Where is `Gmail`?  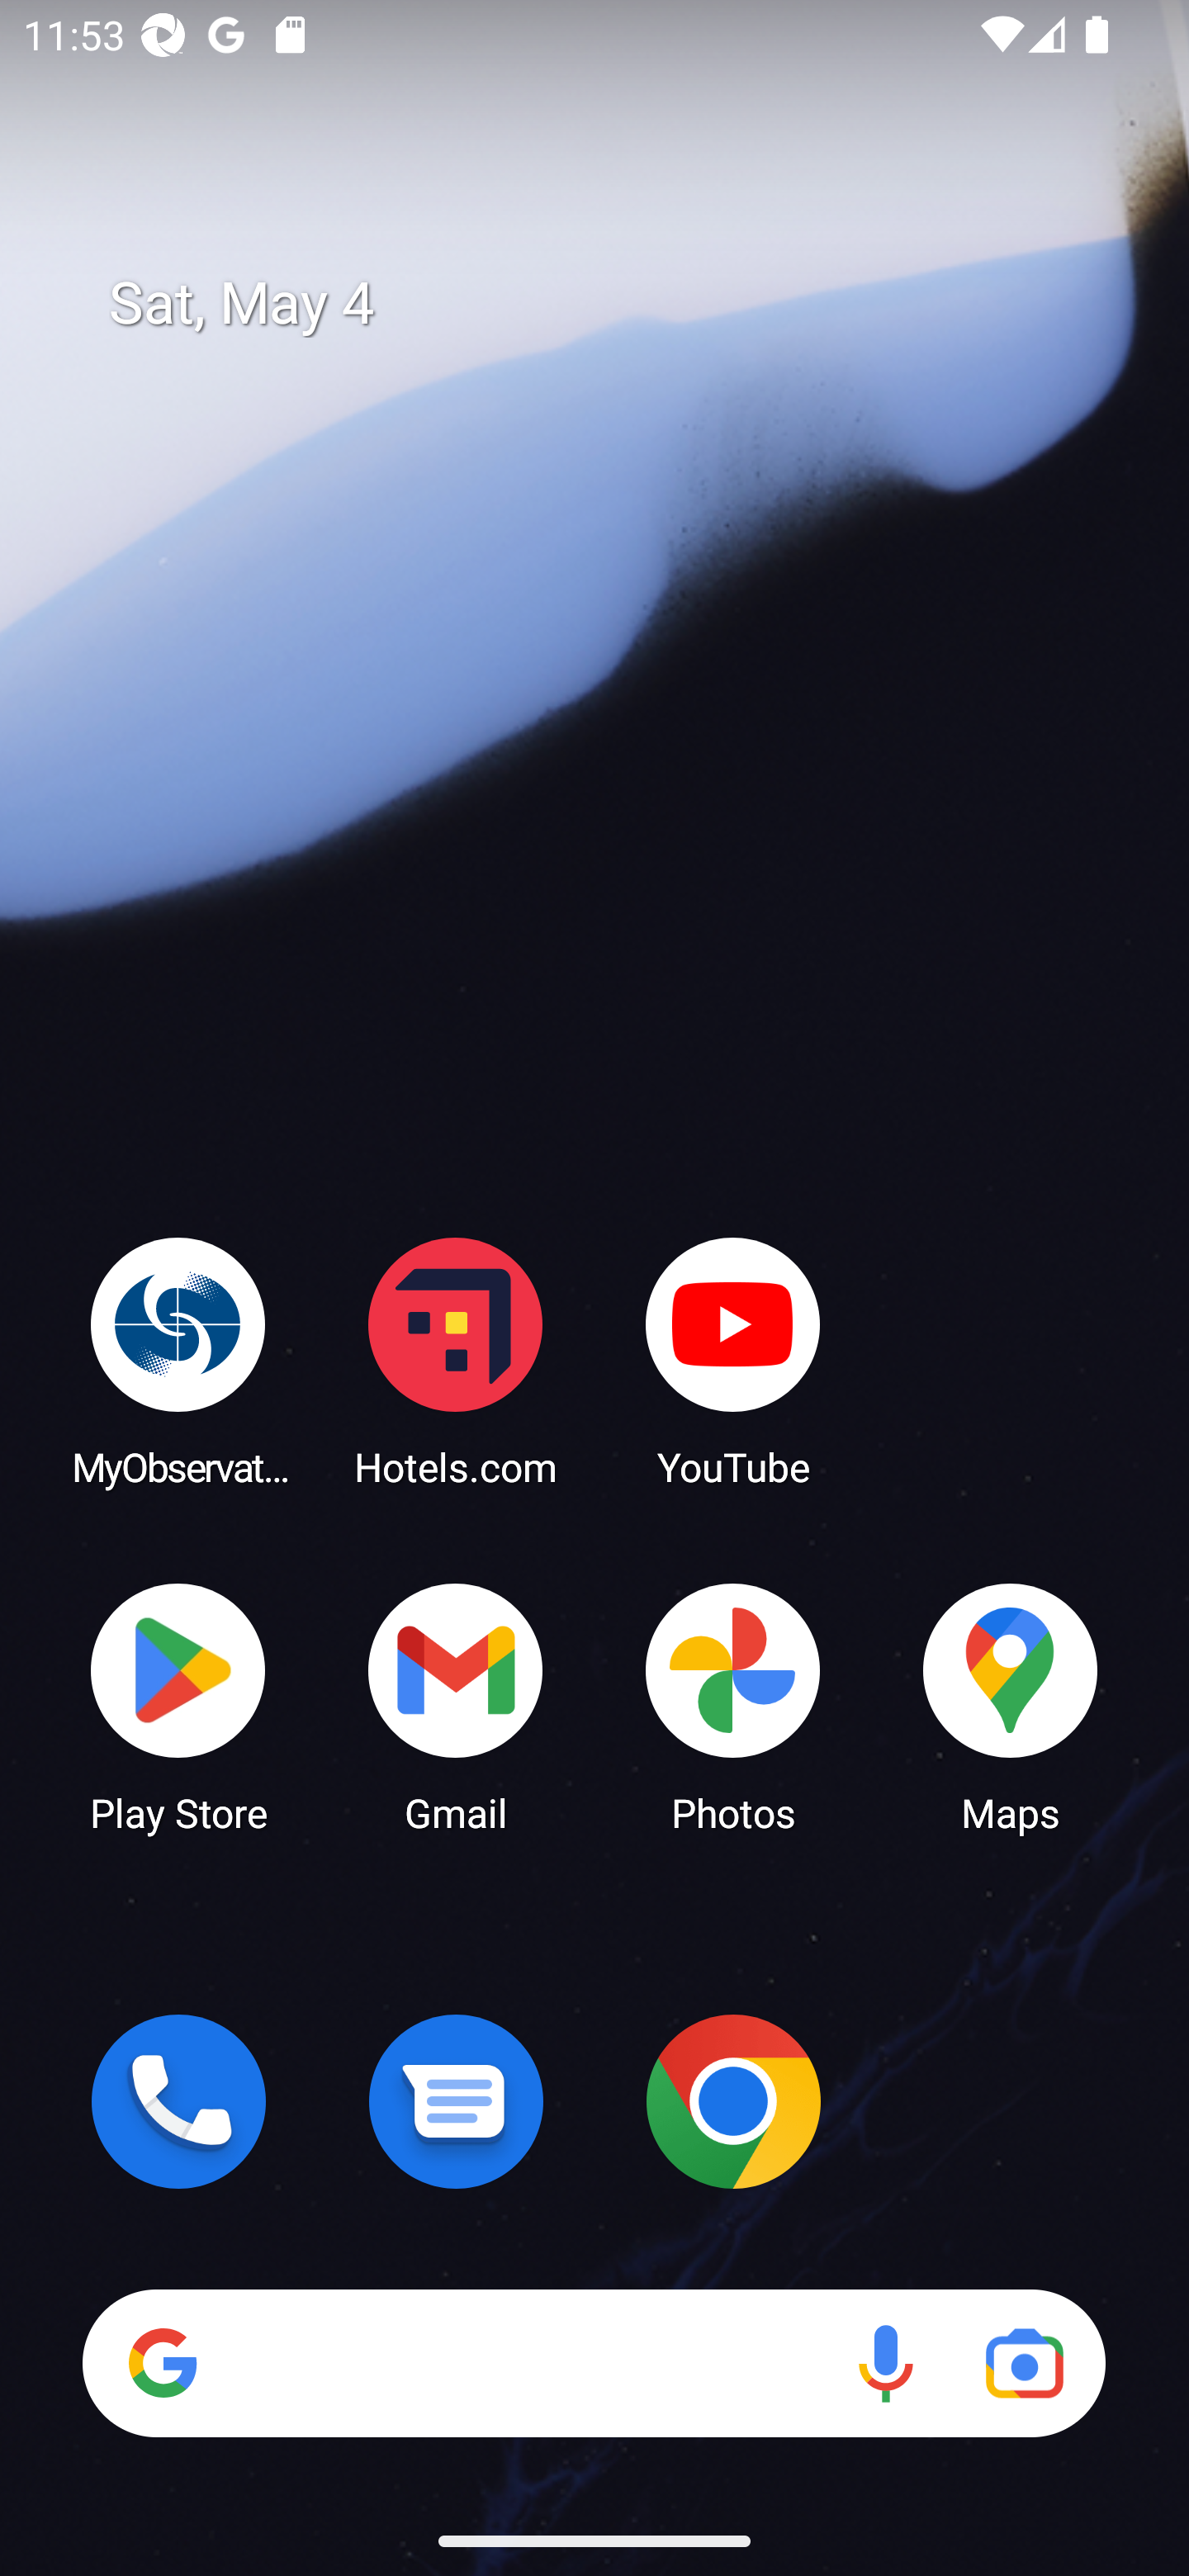 Gmail is located at coordinates (456, 1706).